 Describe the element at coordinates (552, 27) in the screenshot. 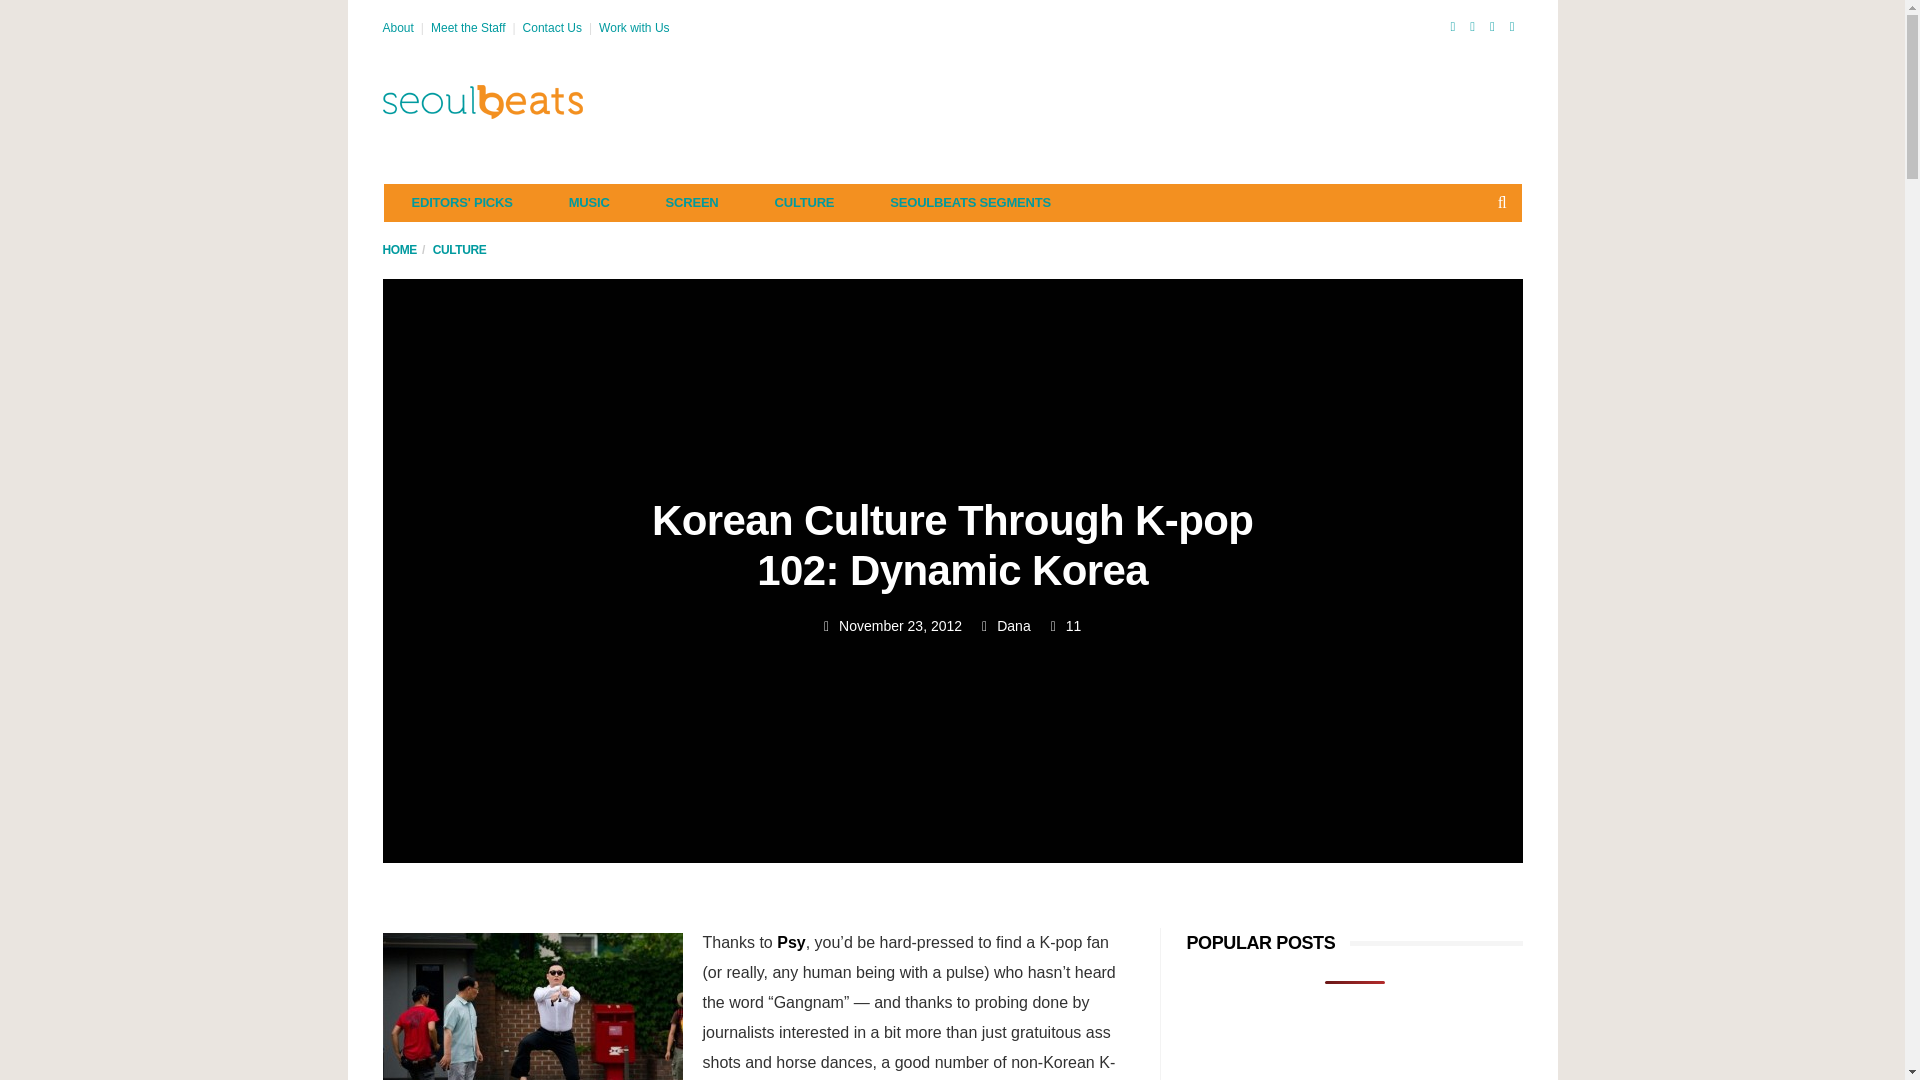

I see `Contact Us` at that location.